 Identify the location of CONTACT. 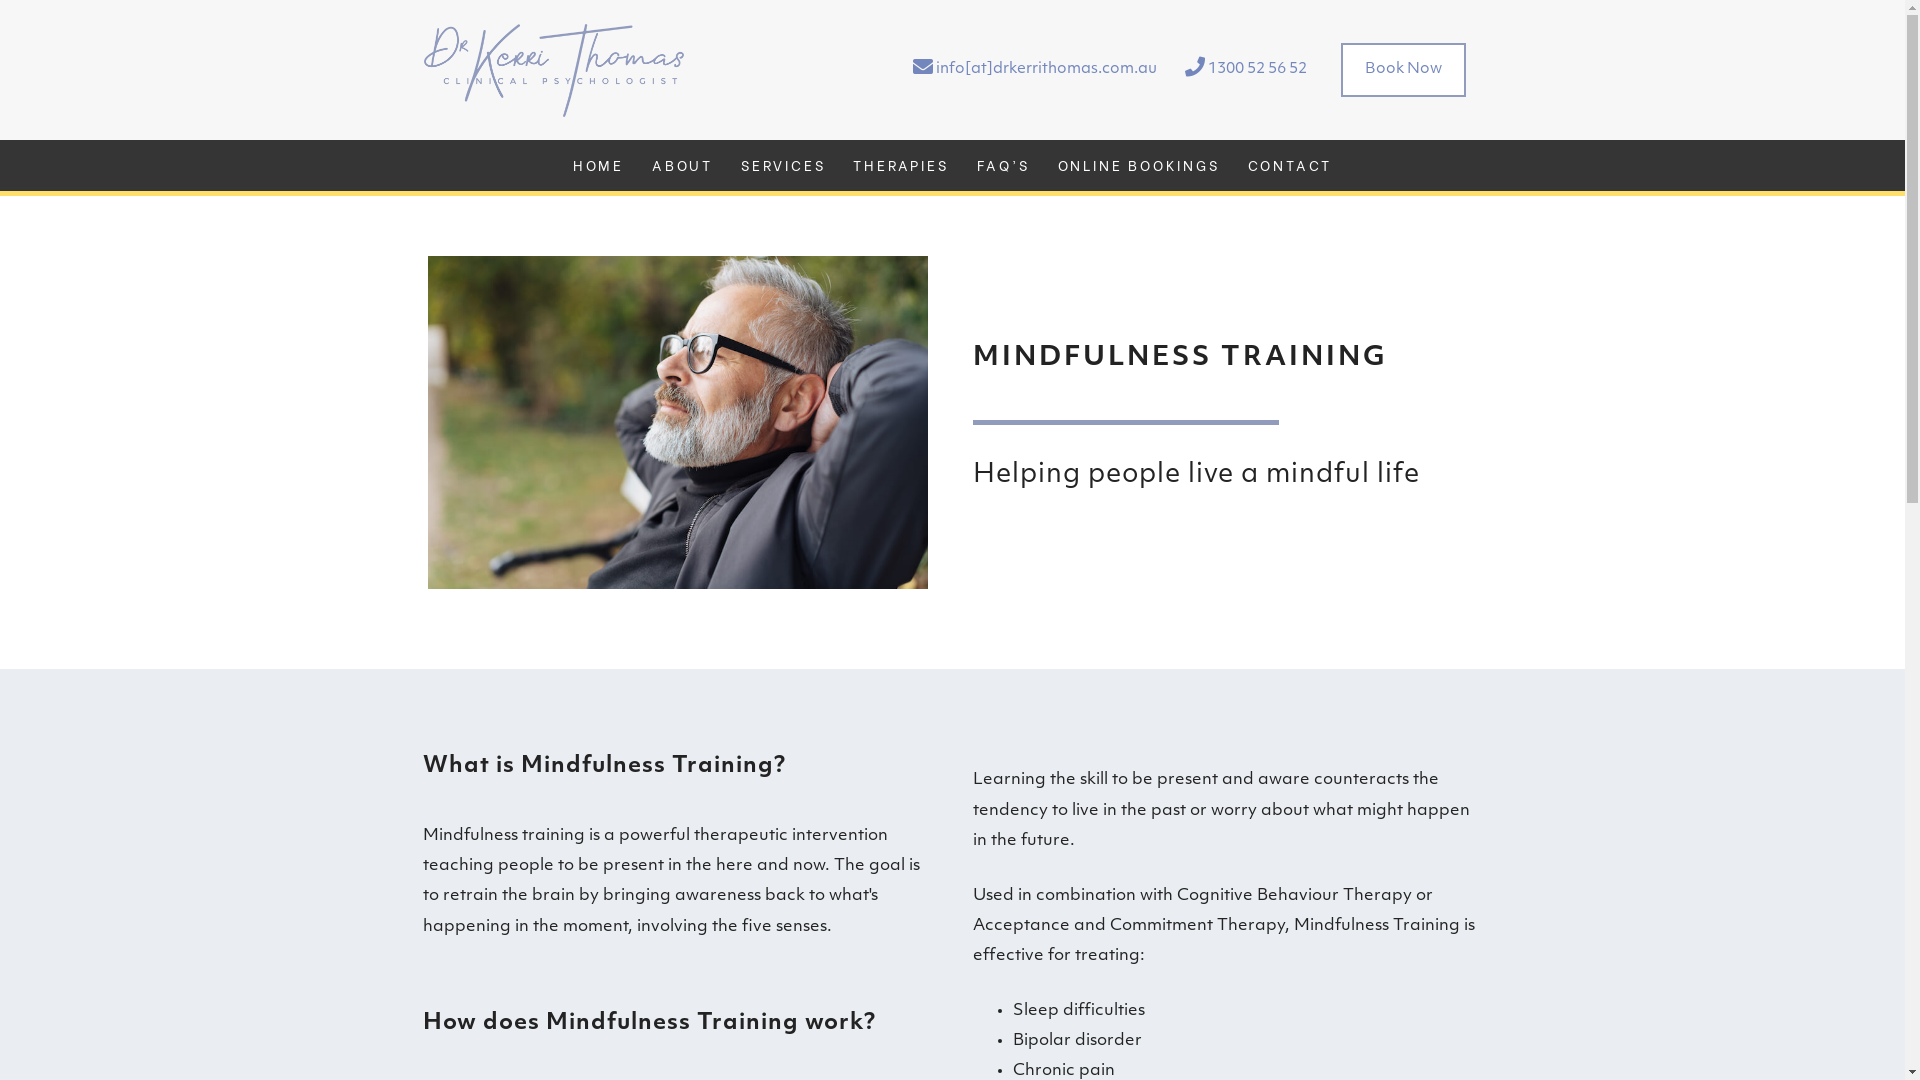
(1290, 166).